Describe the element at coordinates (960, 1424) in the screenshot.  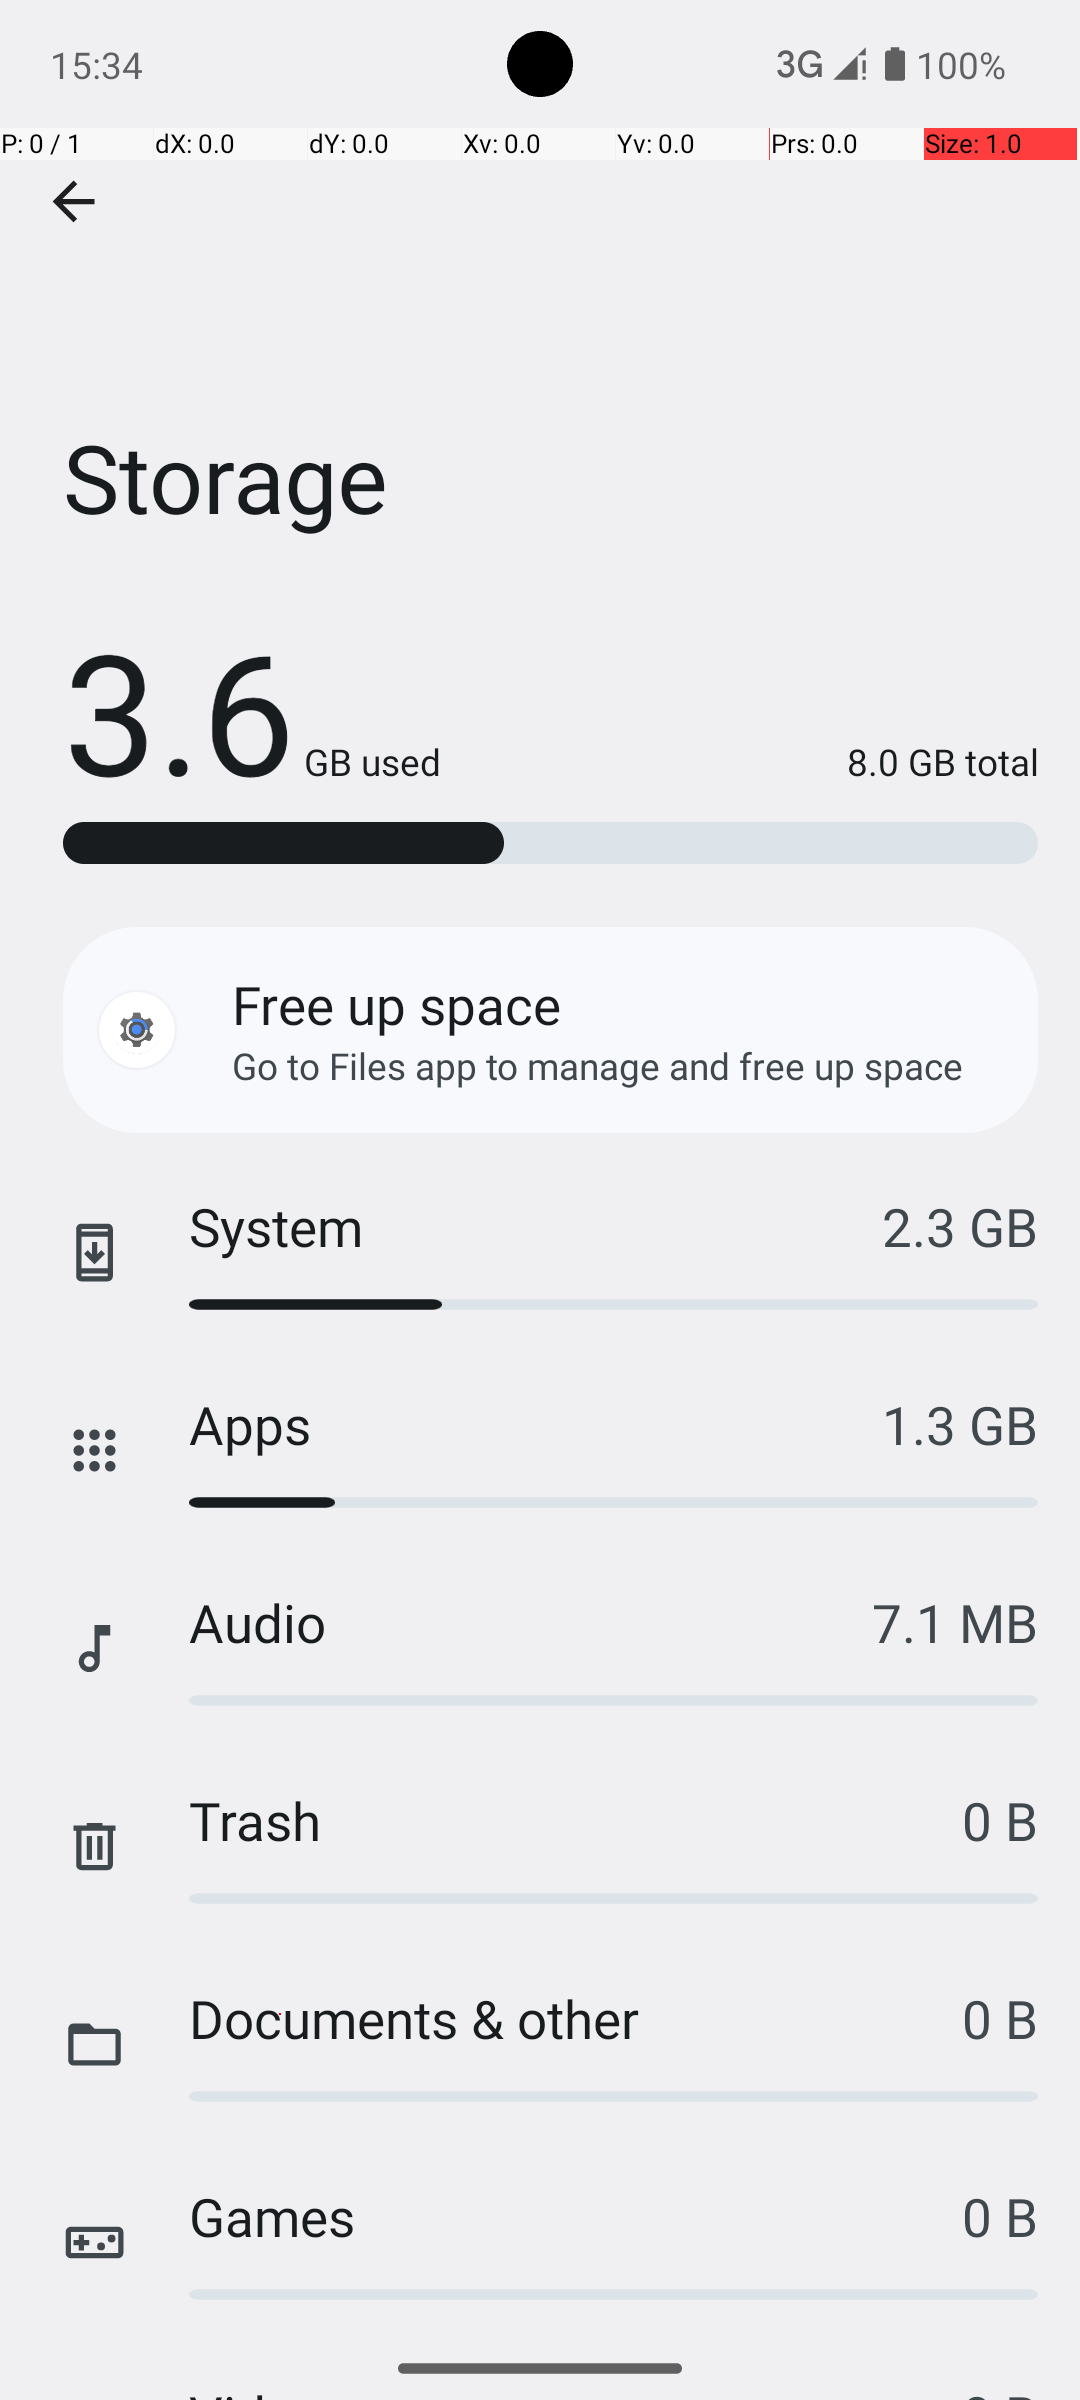
I see `1.3 GB` at that location.